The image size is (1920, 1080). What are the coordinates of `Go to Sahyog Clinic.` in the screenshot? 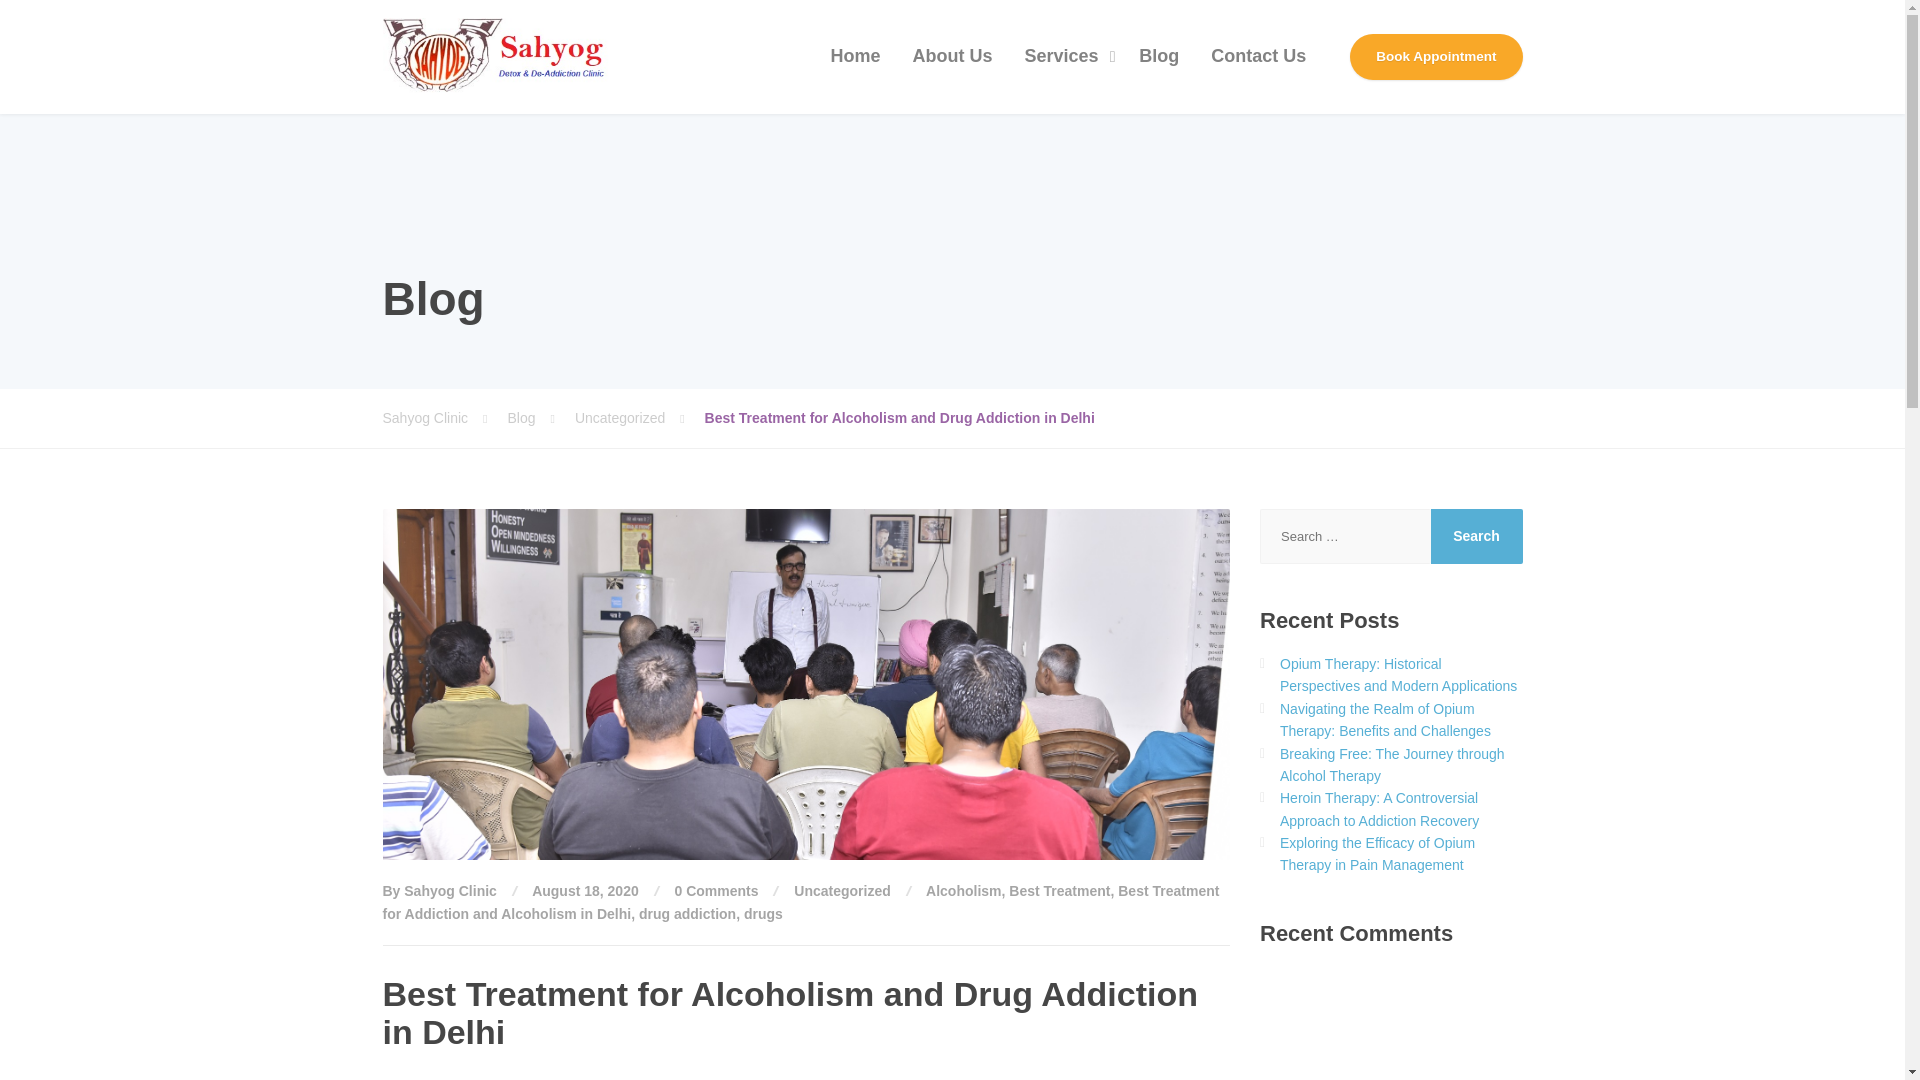 It's located at (444, 418).